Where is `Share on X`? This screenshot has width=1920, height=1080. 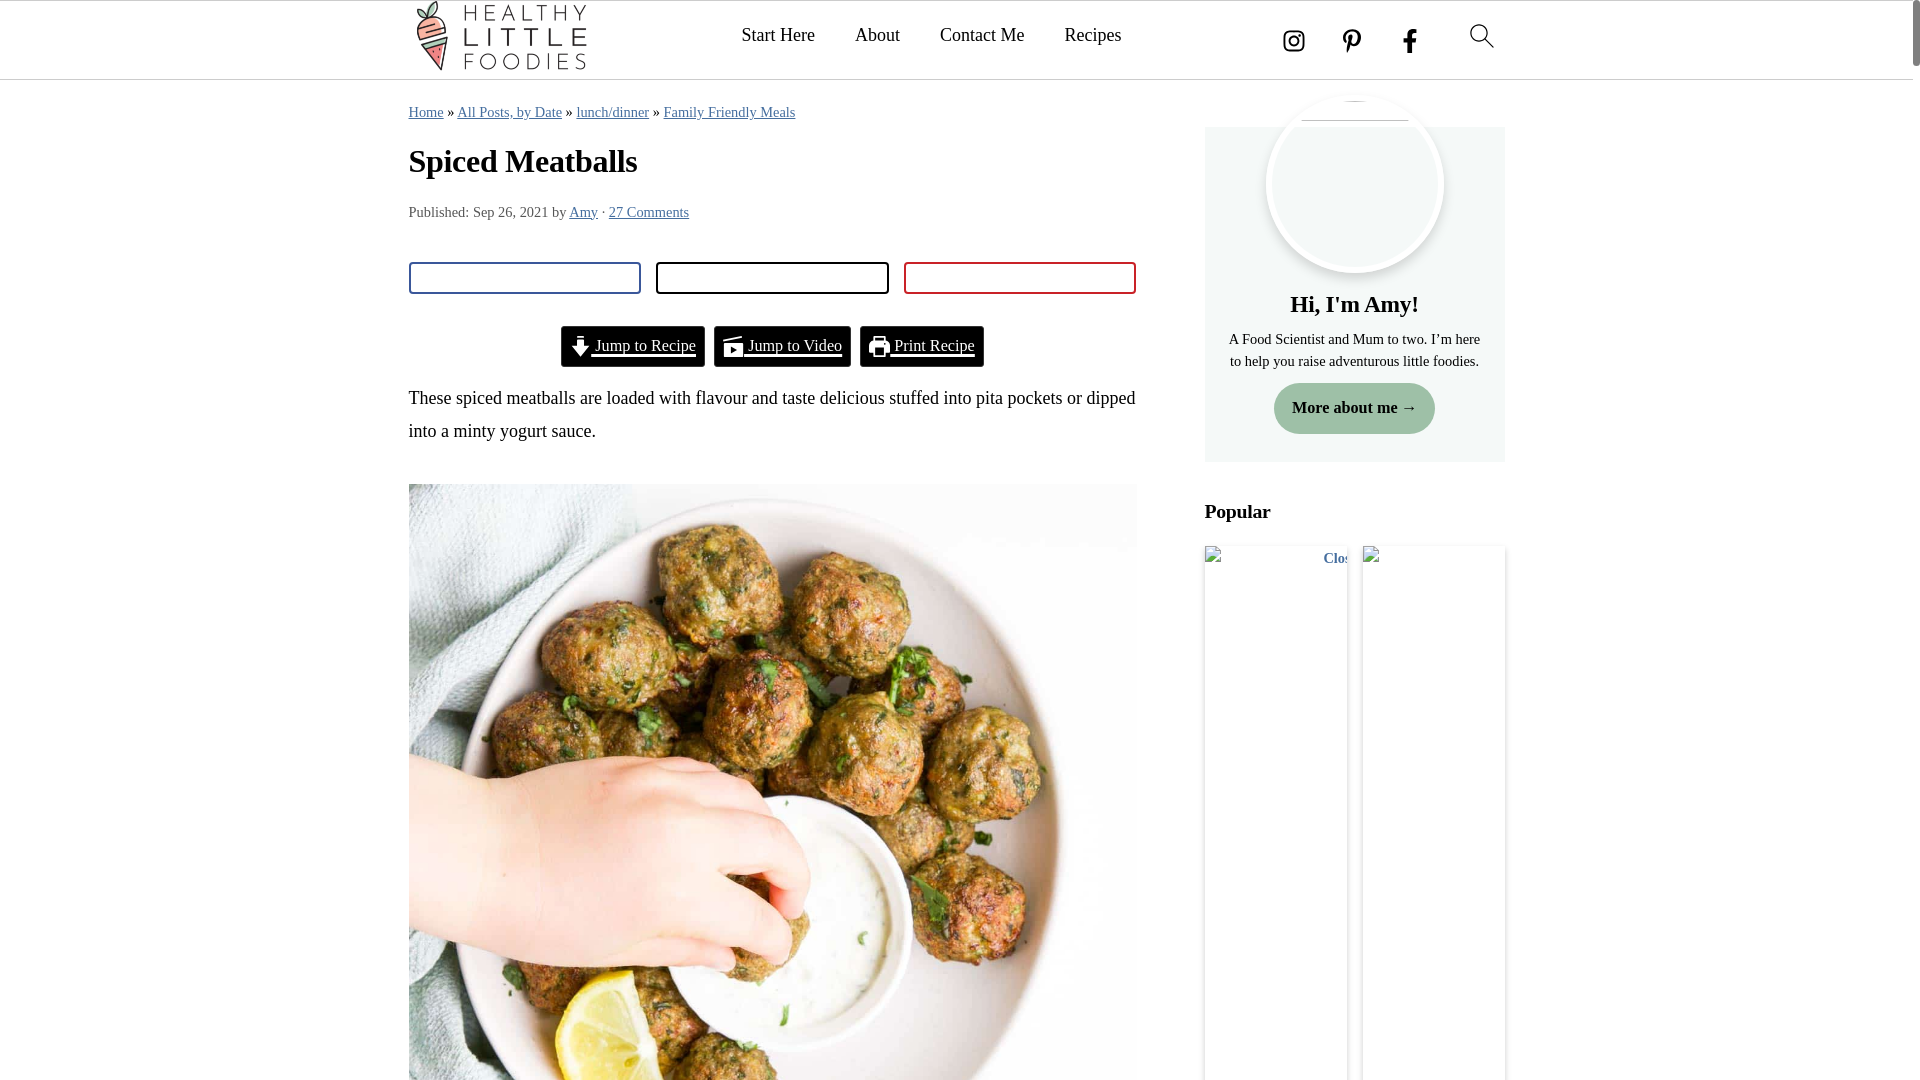 Share on X is located at coordinates (772, 278).